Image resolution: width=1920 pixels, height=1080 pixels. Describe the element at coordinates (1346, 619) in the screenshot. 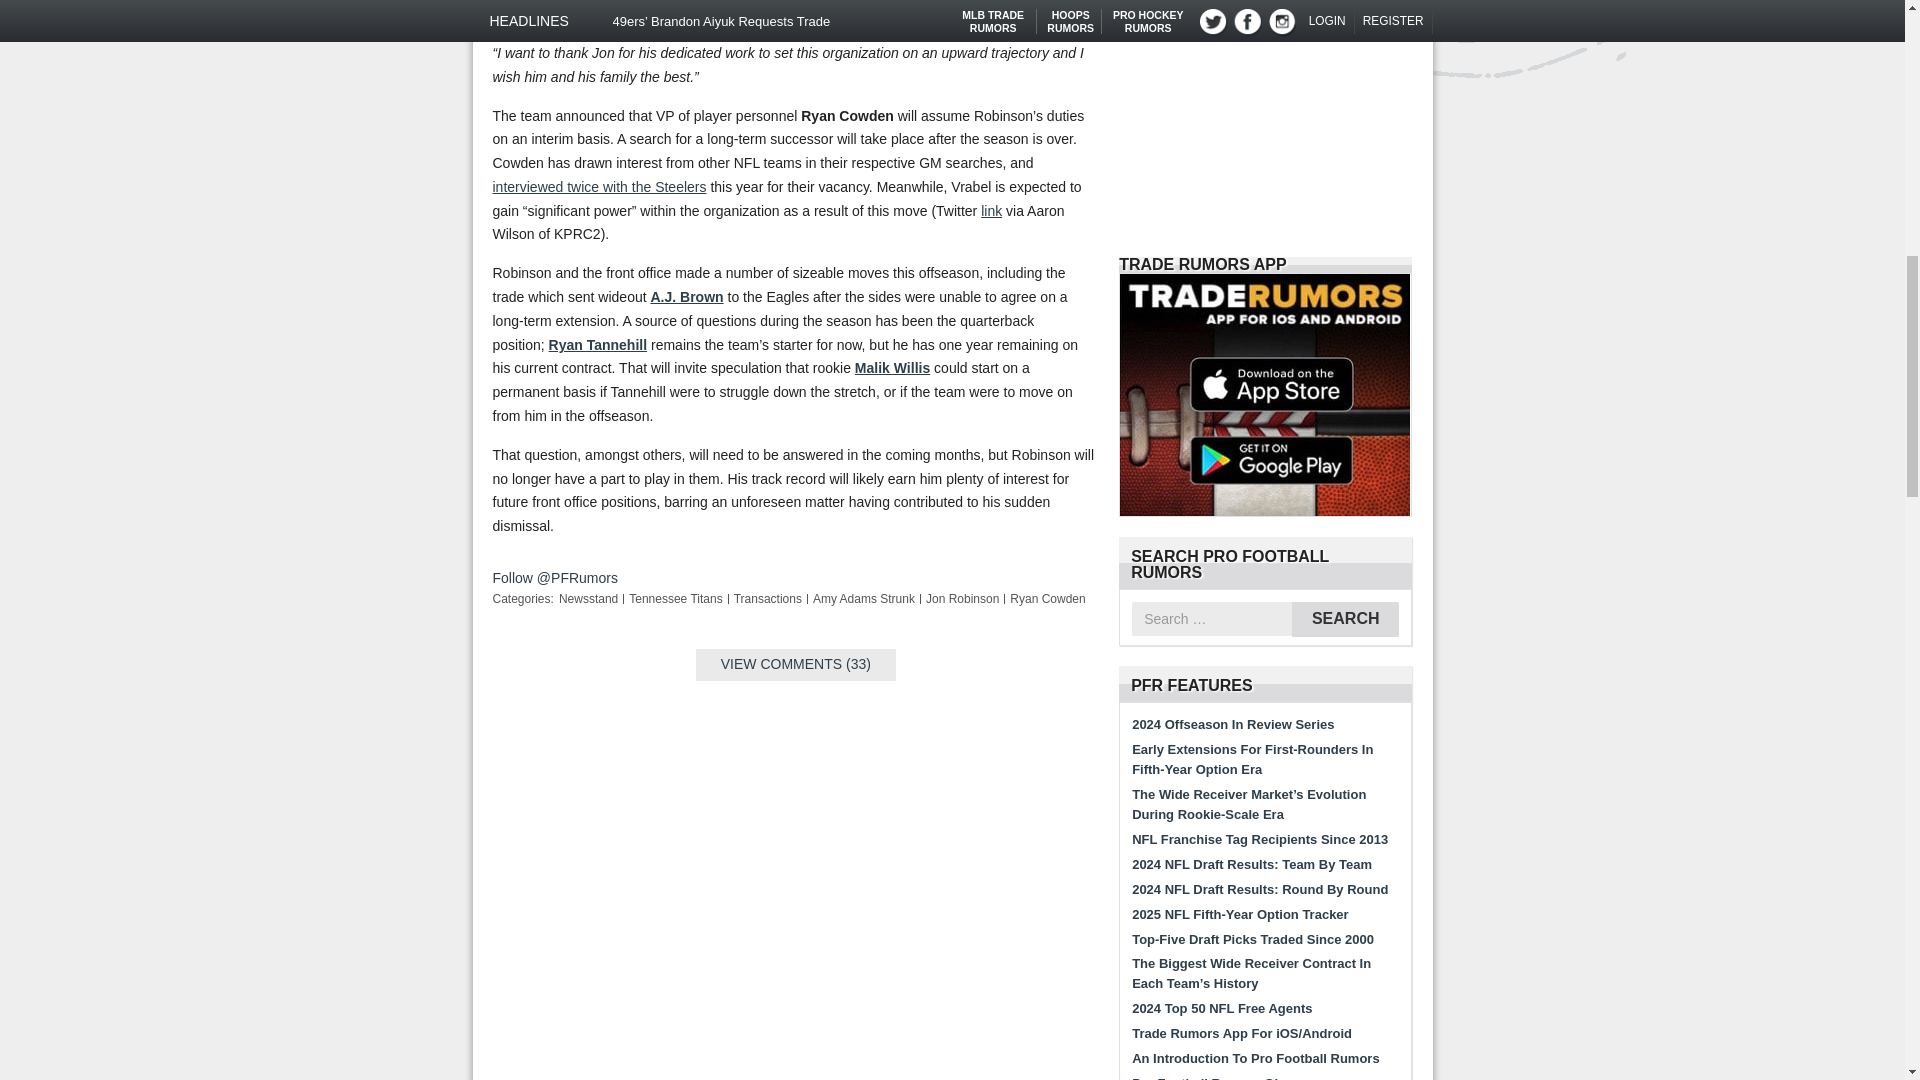

I see `Search` at that location.